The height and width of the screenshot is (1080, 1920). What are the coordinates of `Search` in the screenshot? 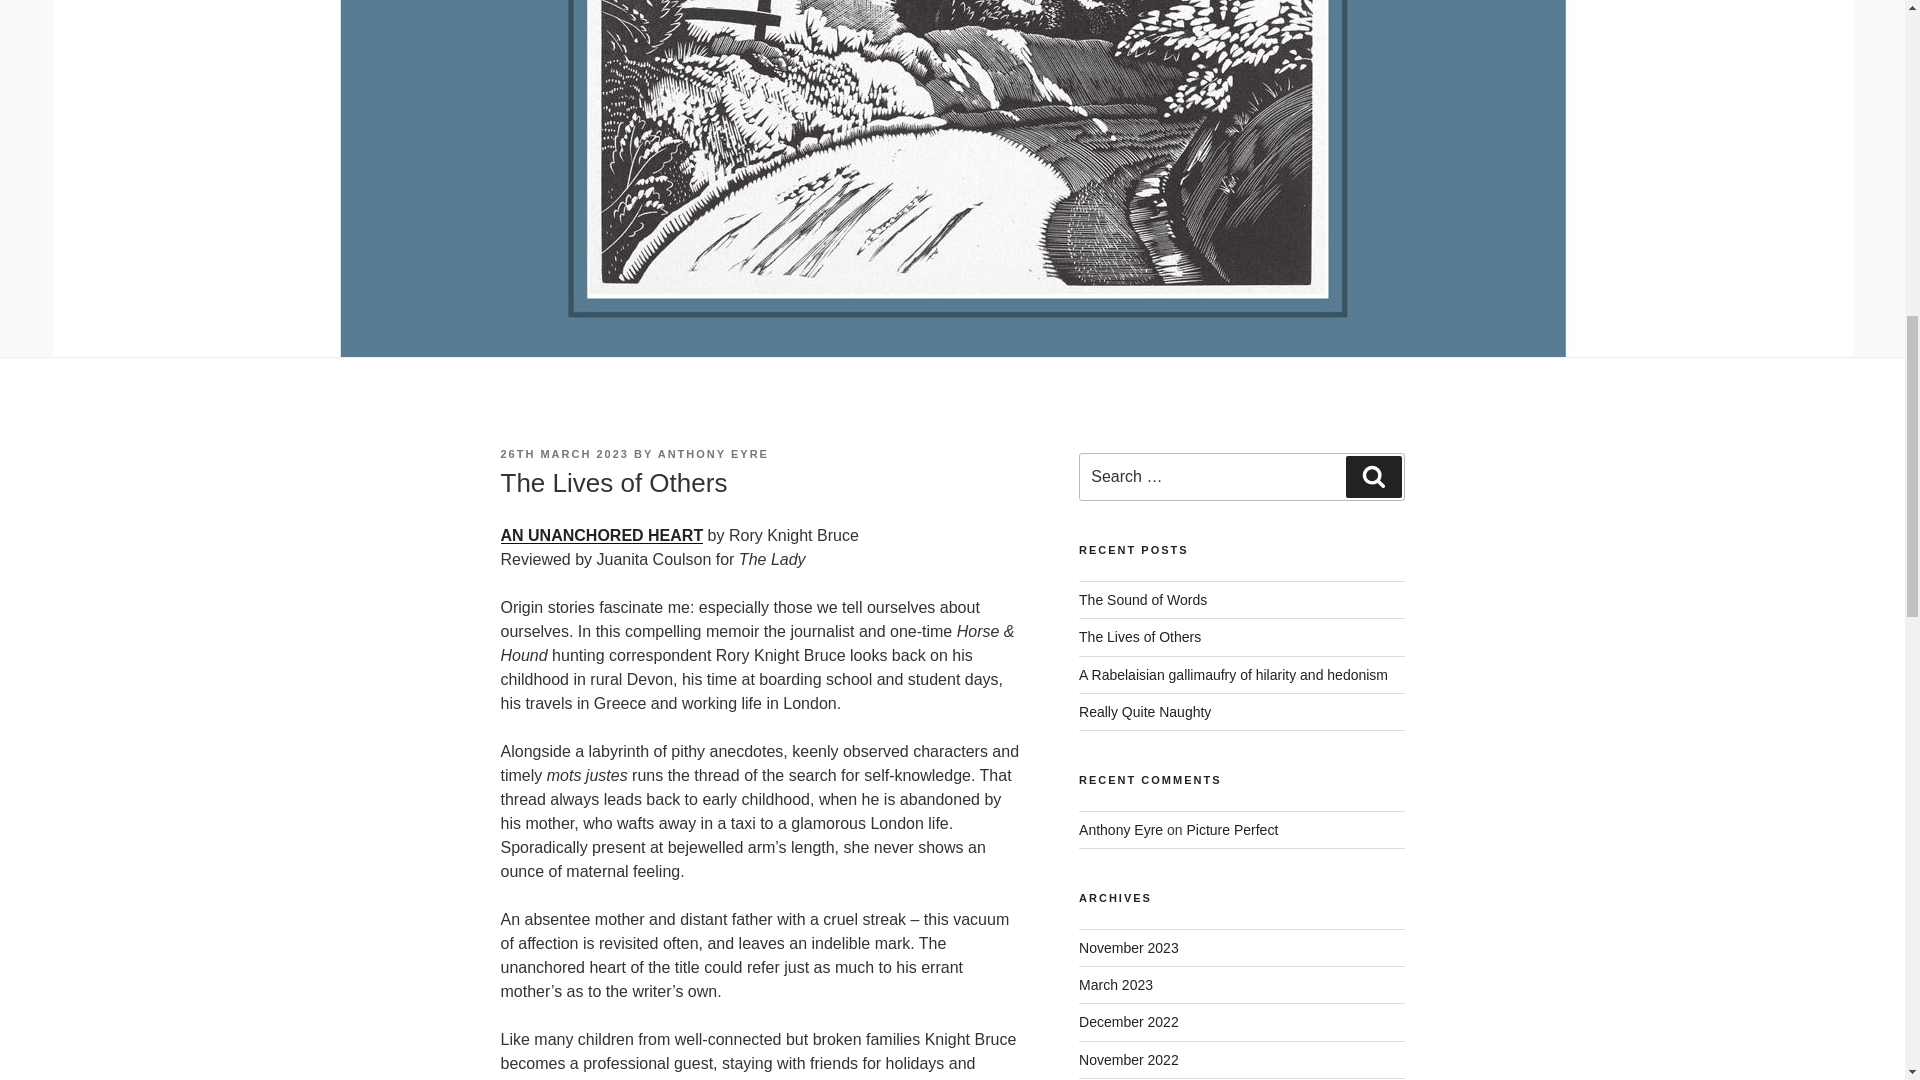 It's located at (1373, 476).